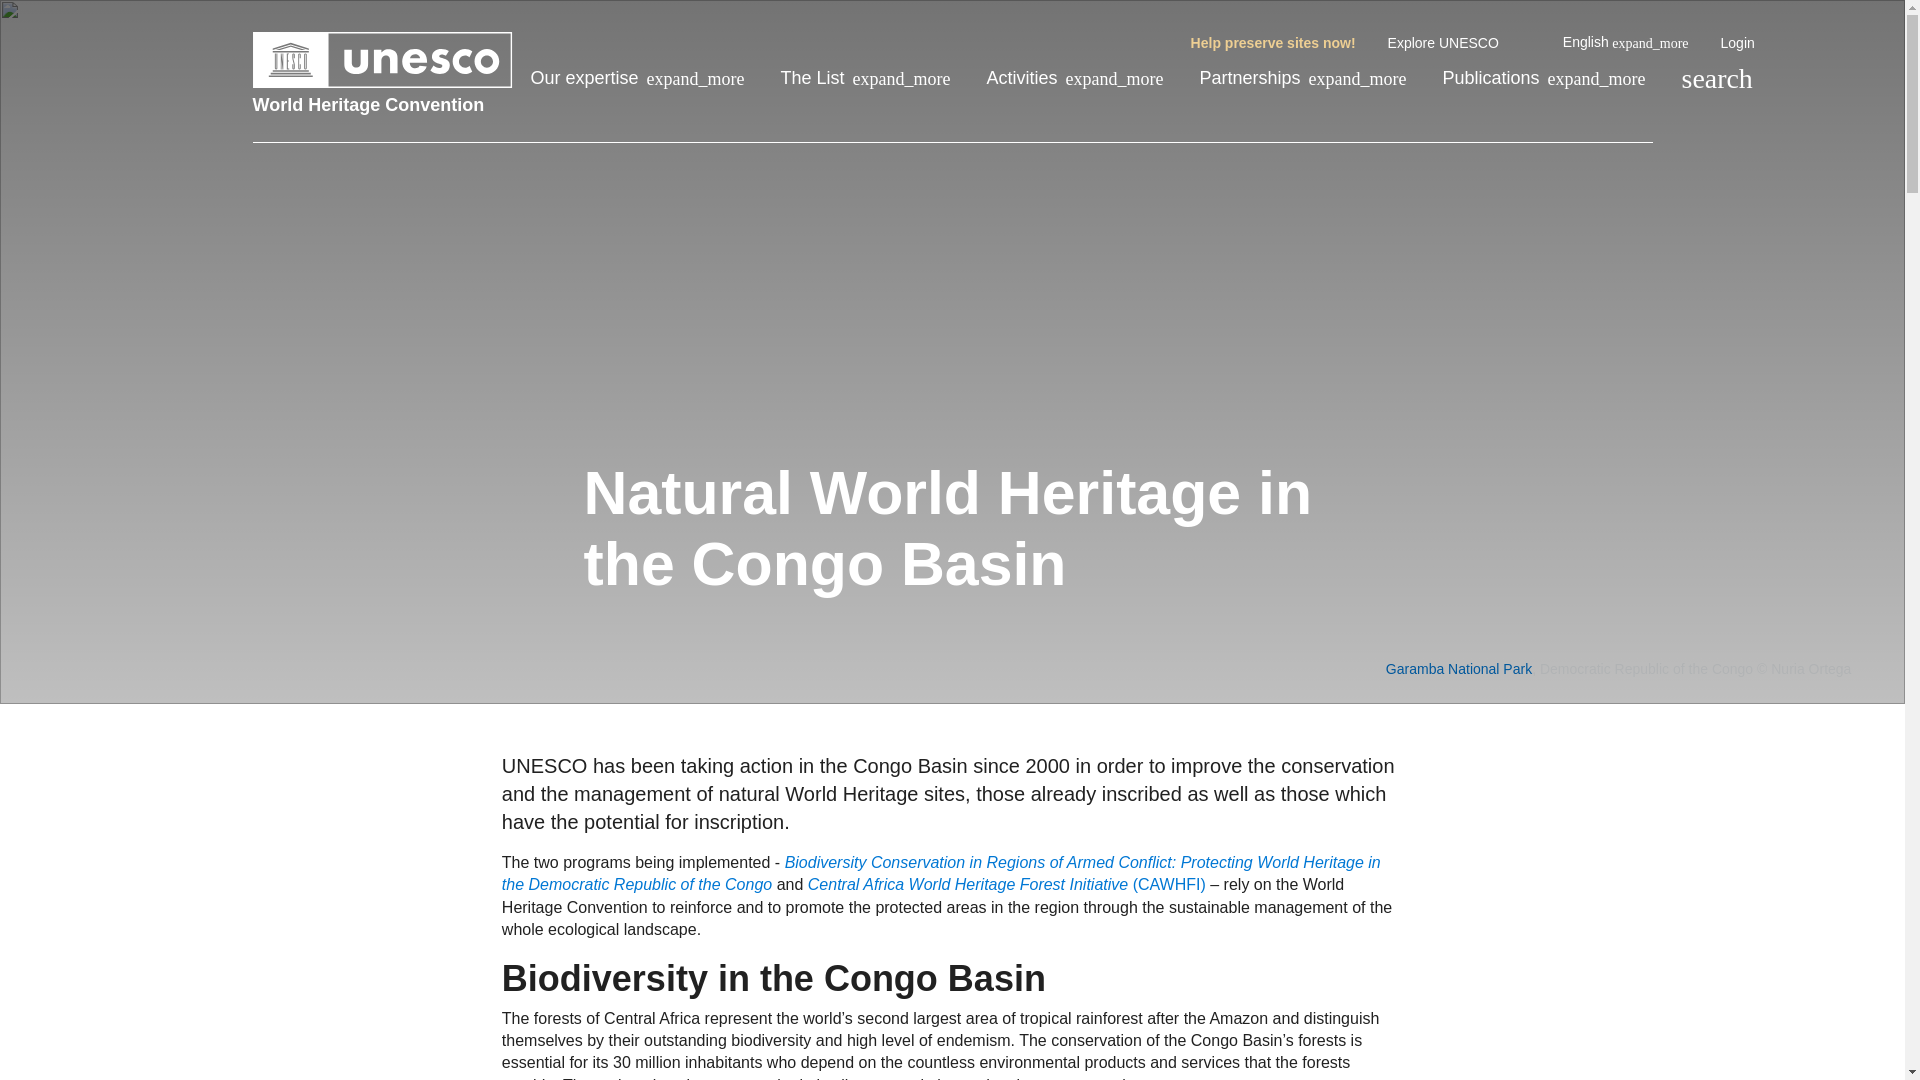 The height and width of the screenshot is (1080, 1920). Describe the element at coordinates (1716, 78) in the screenshot. I see `Search` at that location.